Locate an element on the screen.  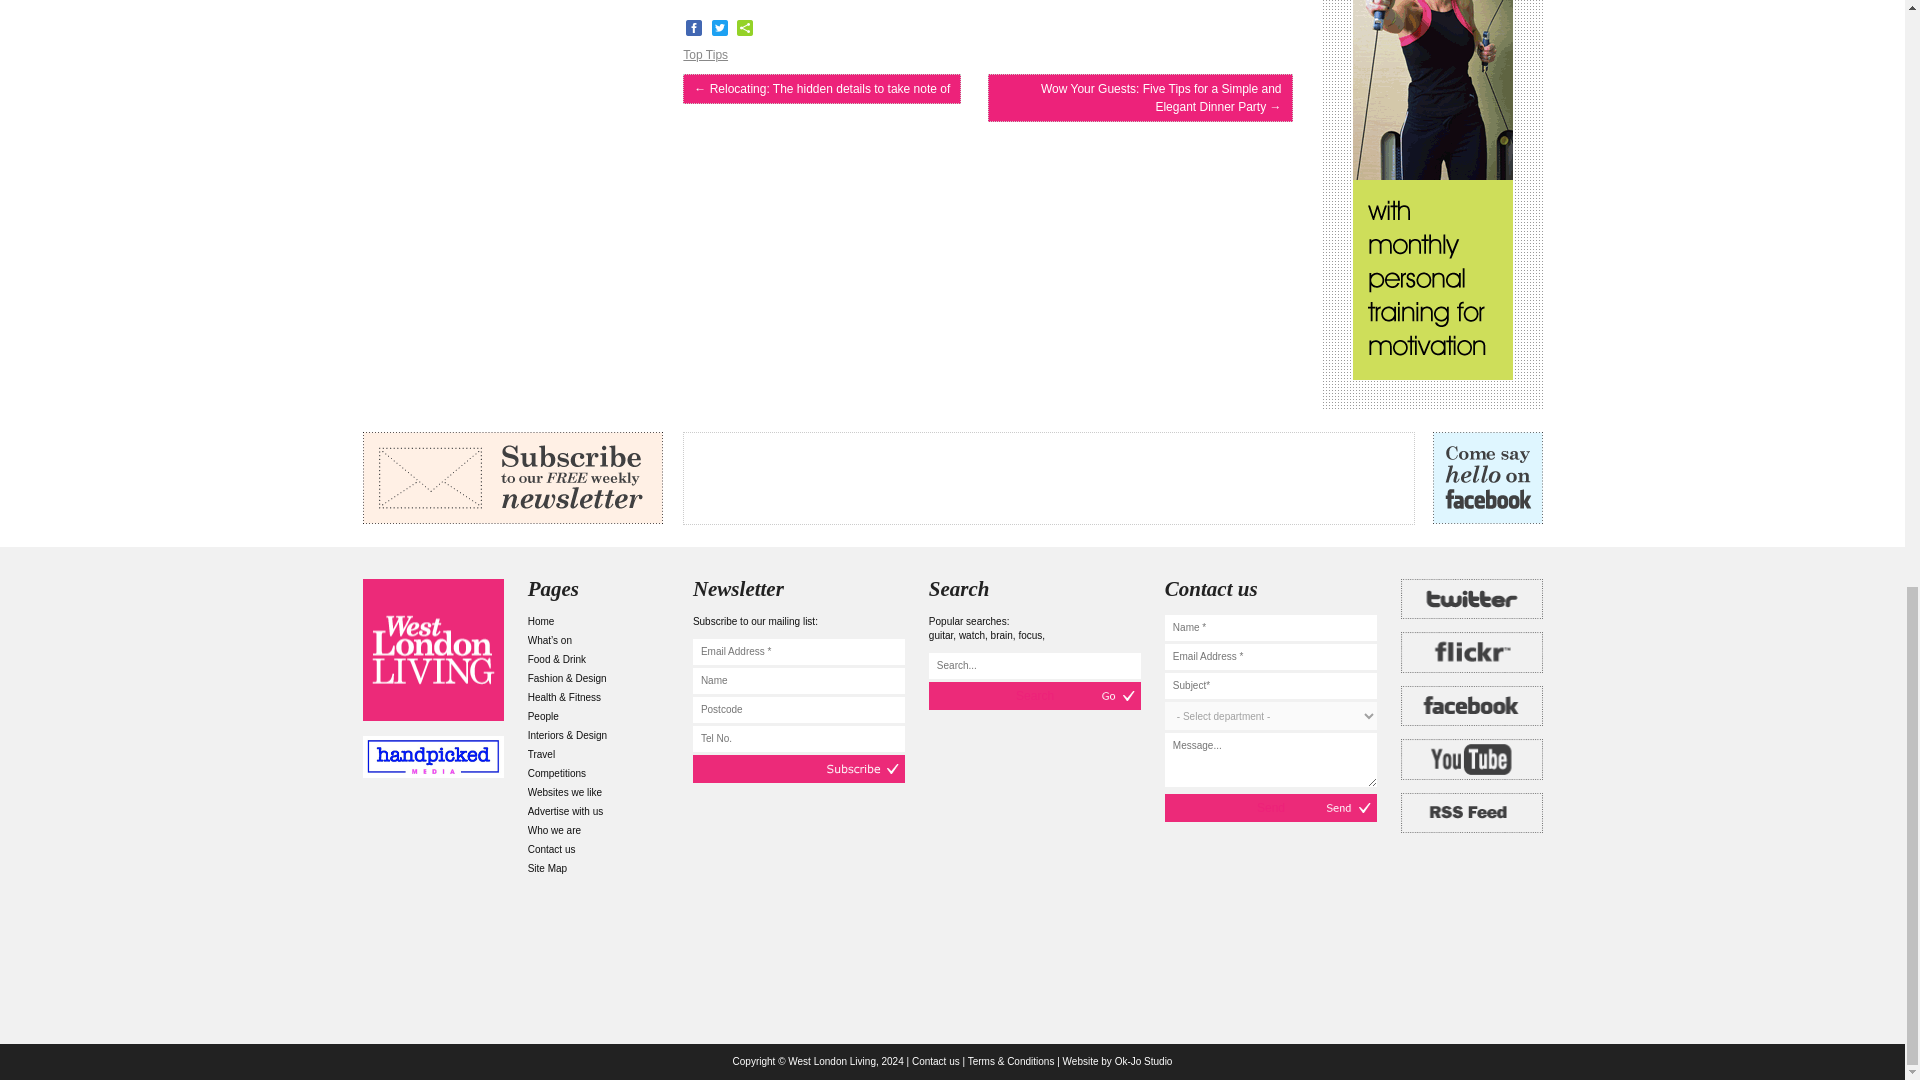
Postcode is located at coordinates (798, 709).